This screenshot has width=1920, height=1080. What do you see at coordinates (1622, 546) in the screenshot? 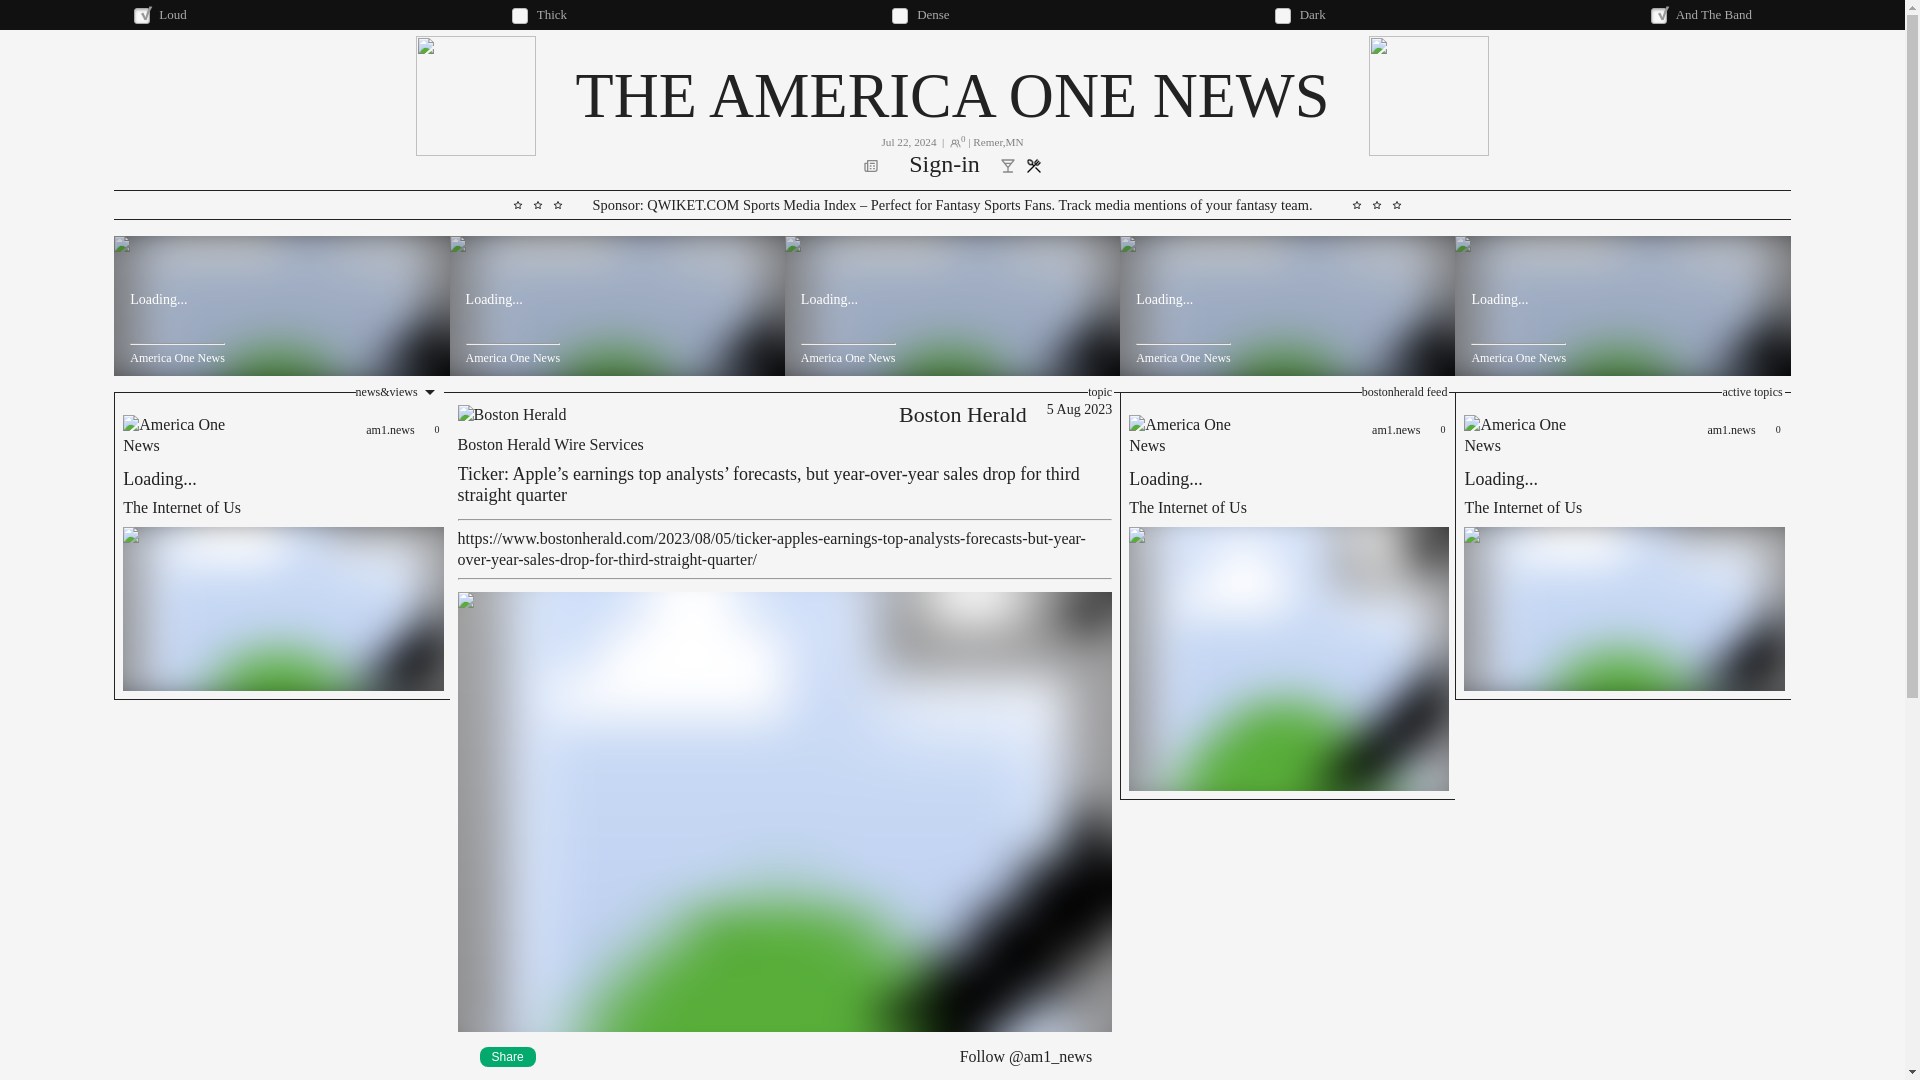
I see `QWIKET.COM` at bounding box center [1622, 546].